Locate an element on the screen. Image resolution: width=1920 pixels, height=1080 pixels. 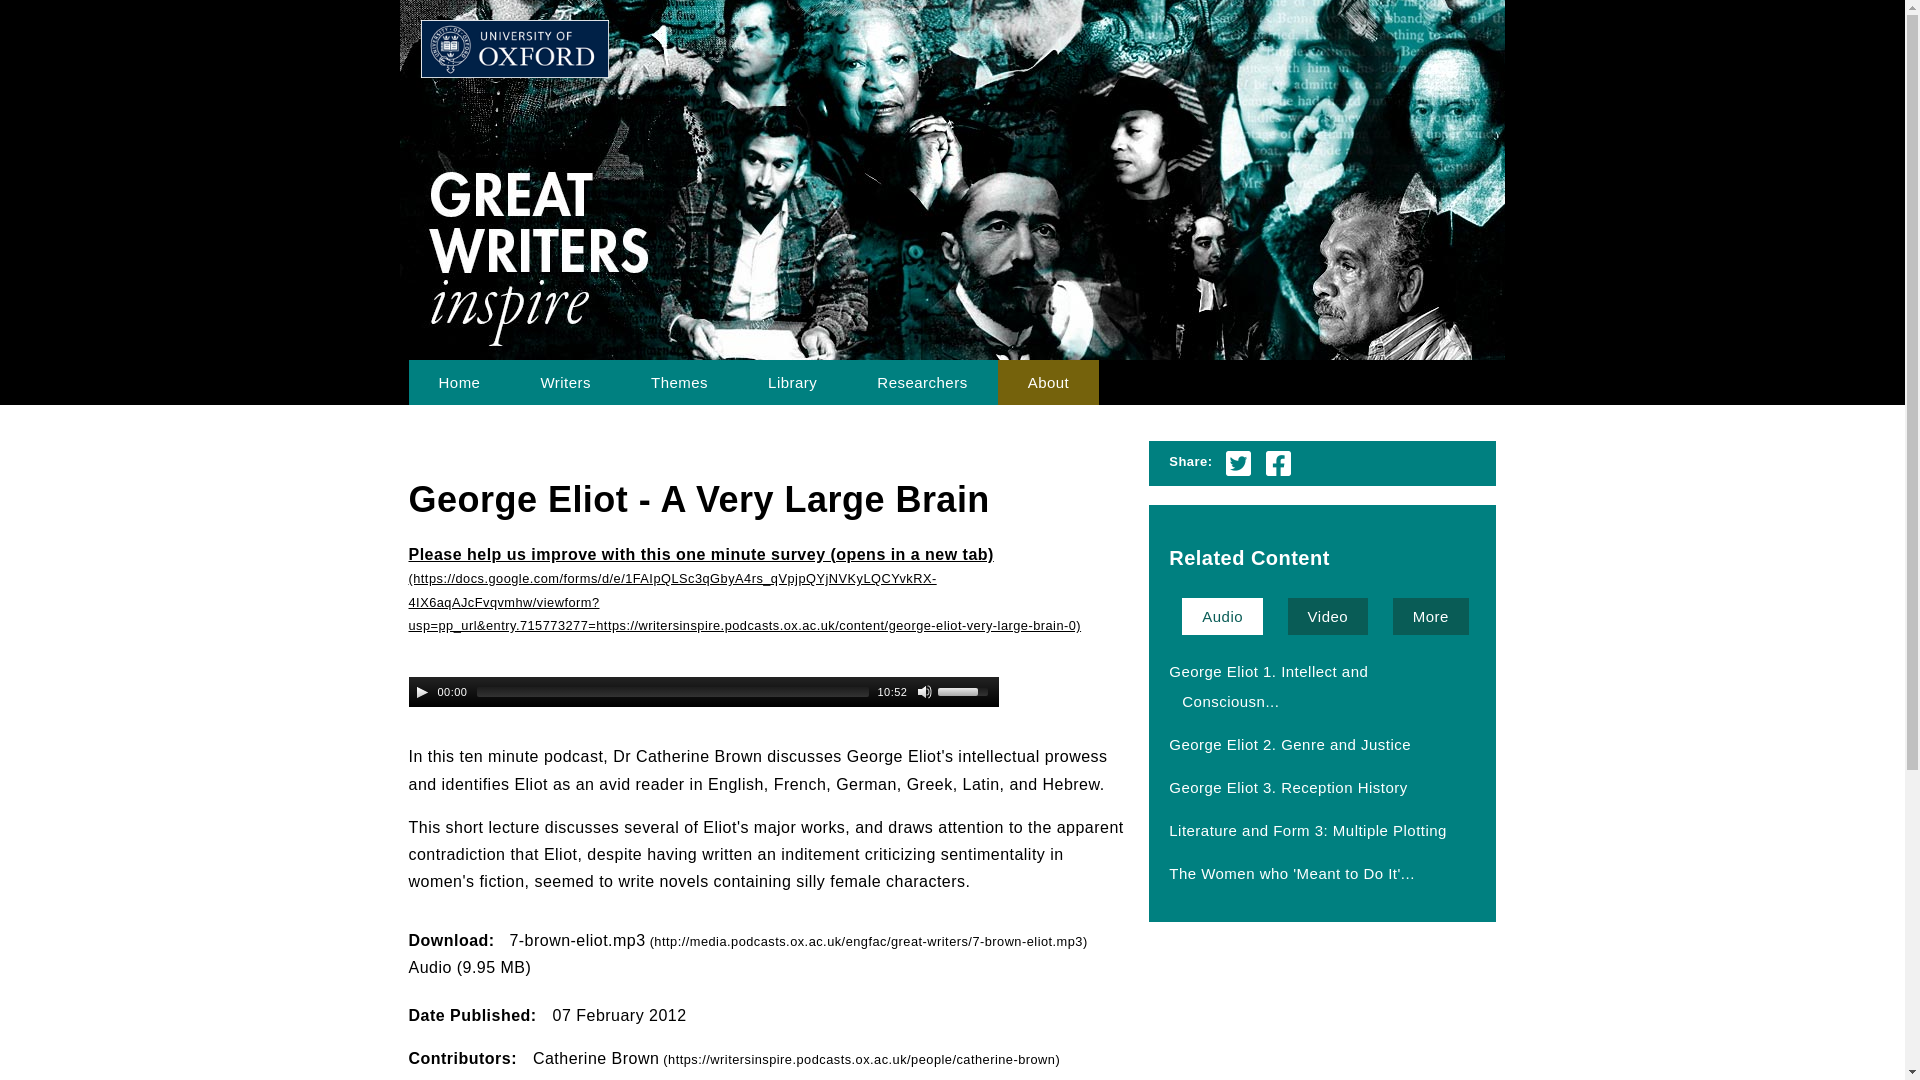
Video is located at coordinates (1328, 616).